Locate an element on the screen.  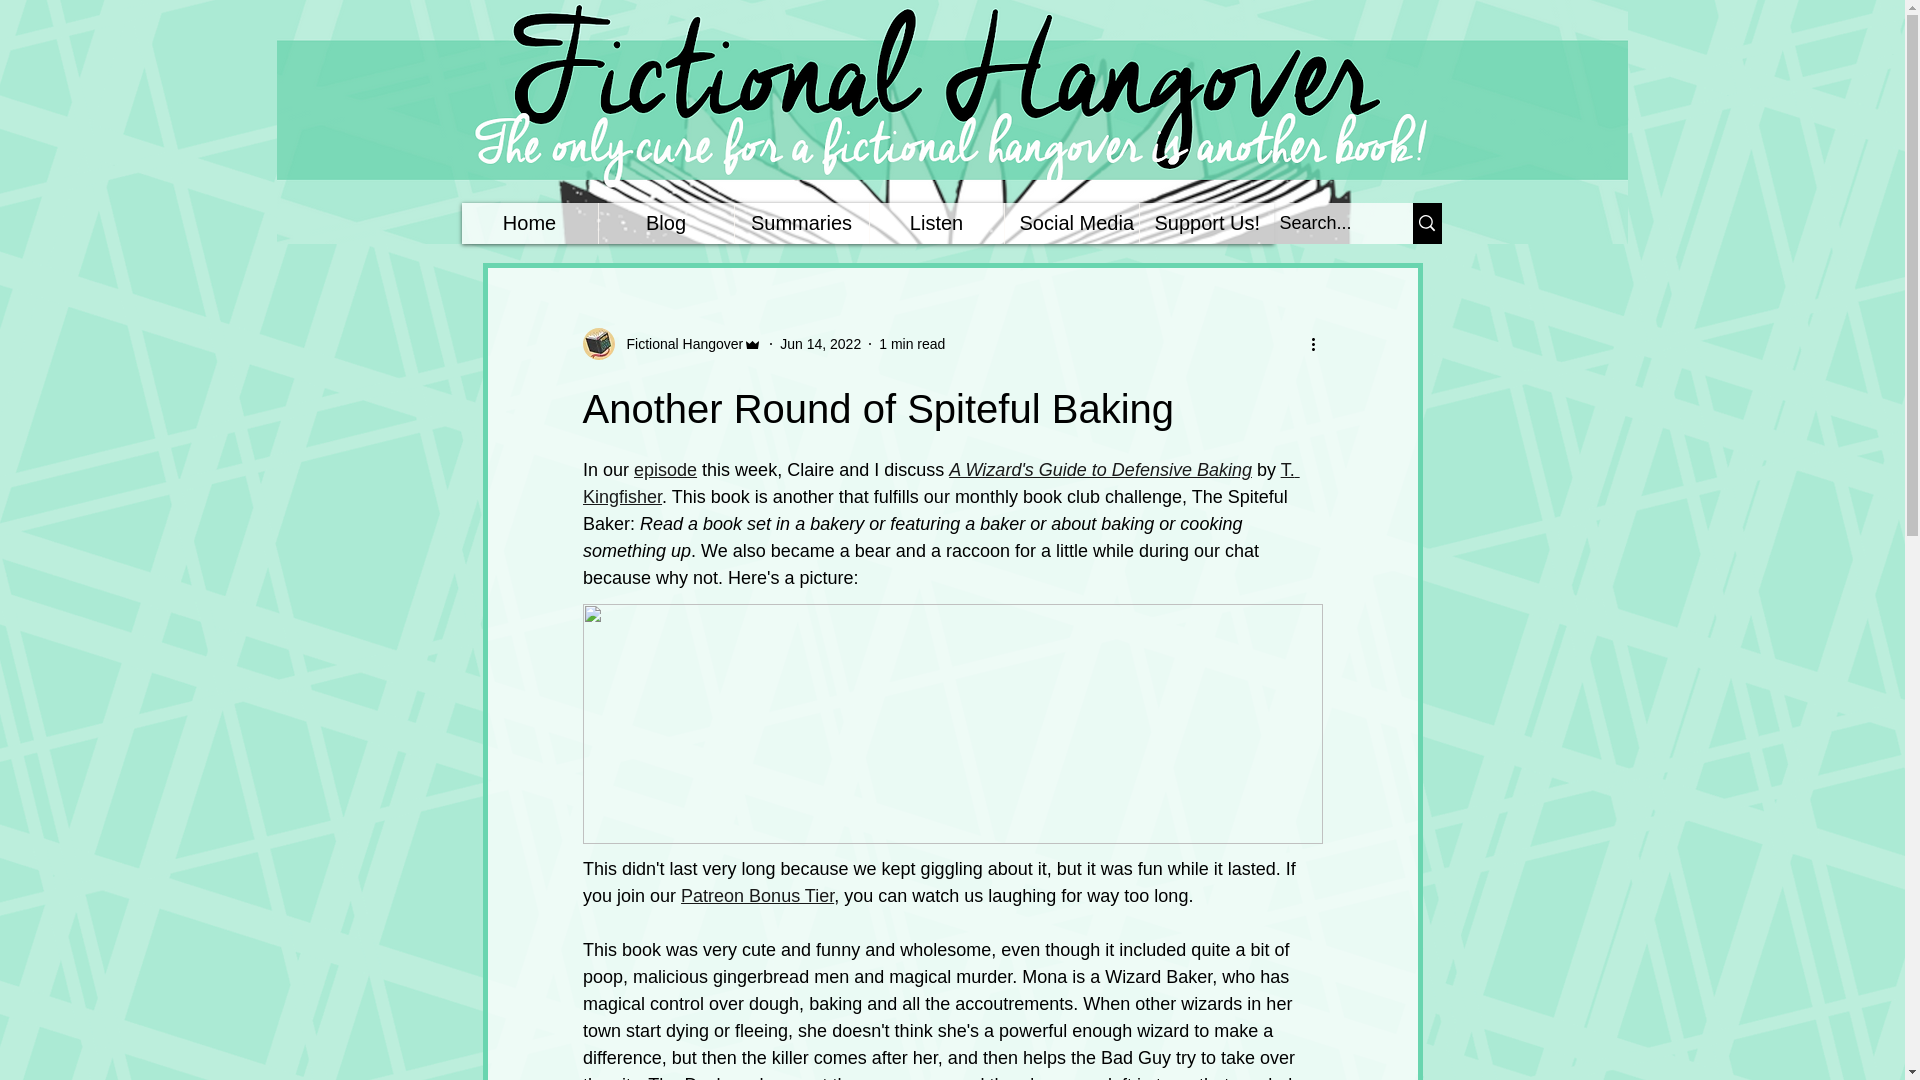
Fictional Hangover is located at coordinates (678, 344).